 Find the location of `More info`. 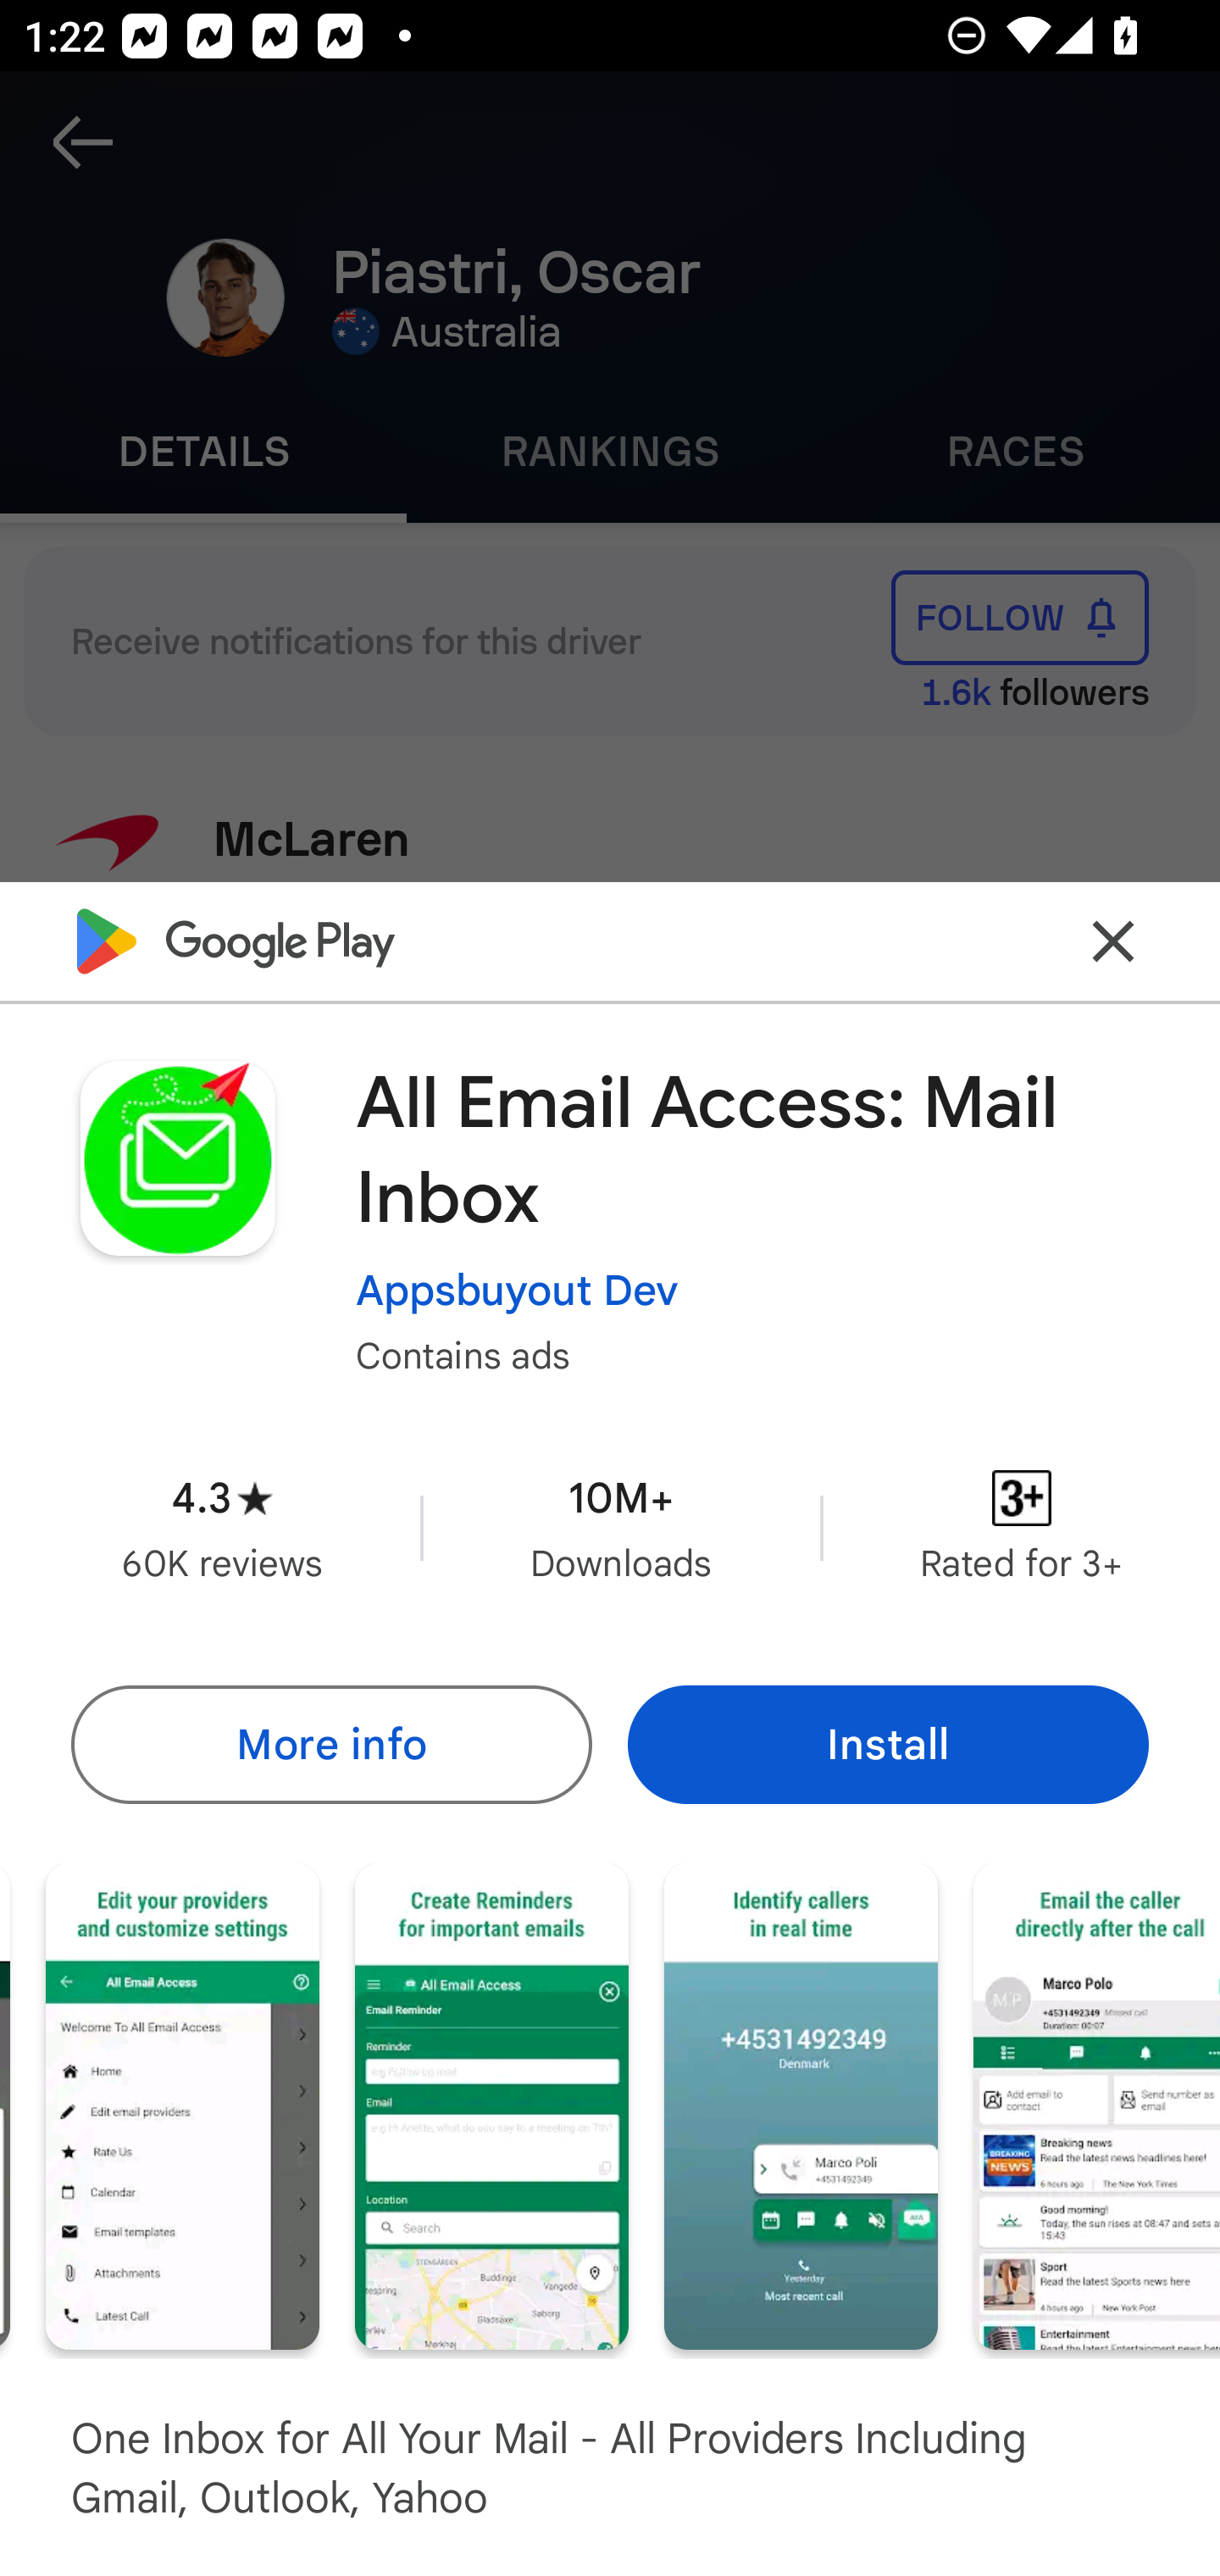

More info is located at coordinates (330, 1744).